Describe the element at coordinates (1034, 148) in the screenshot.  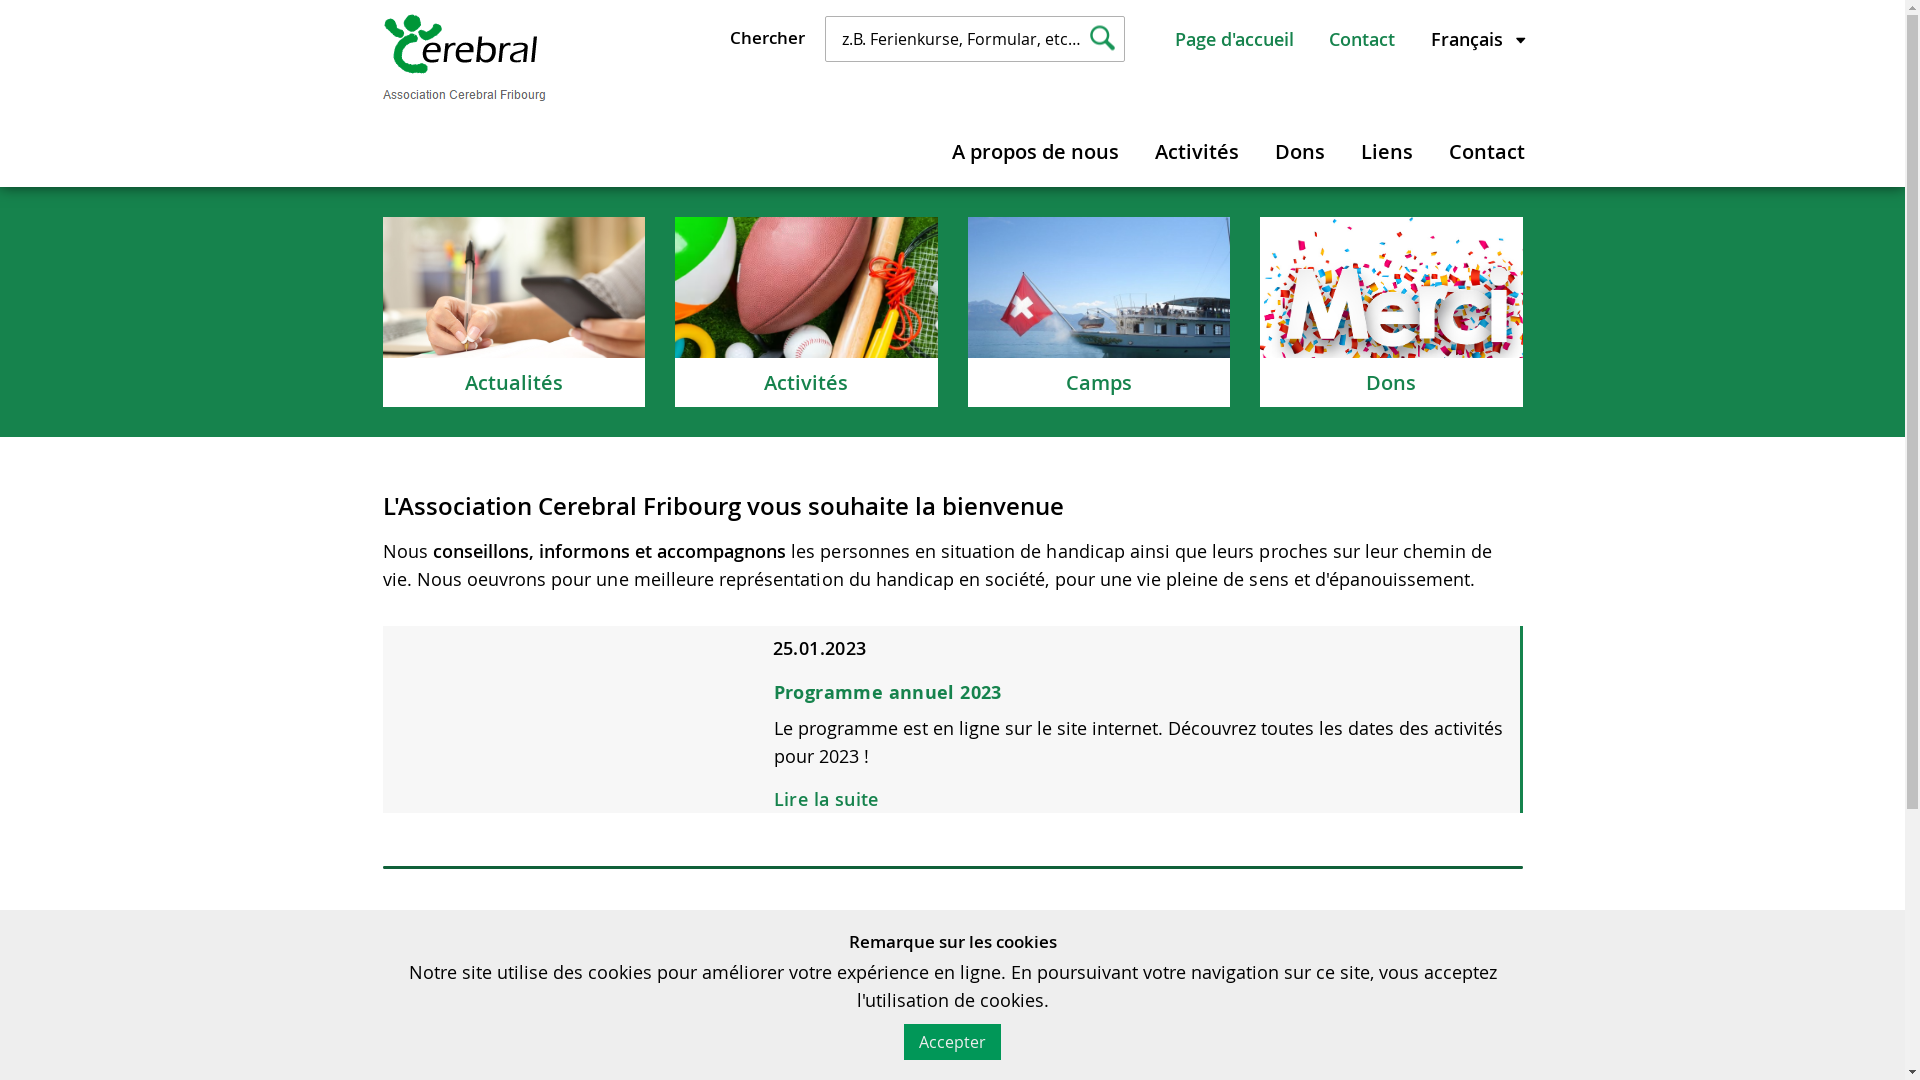
I see `A propos de nous` at that location.